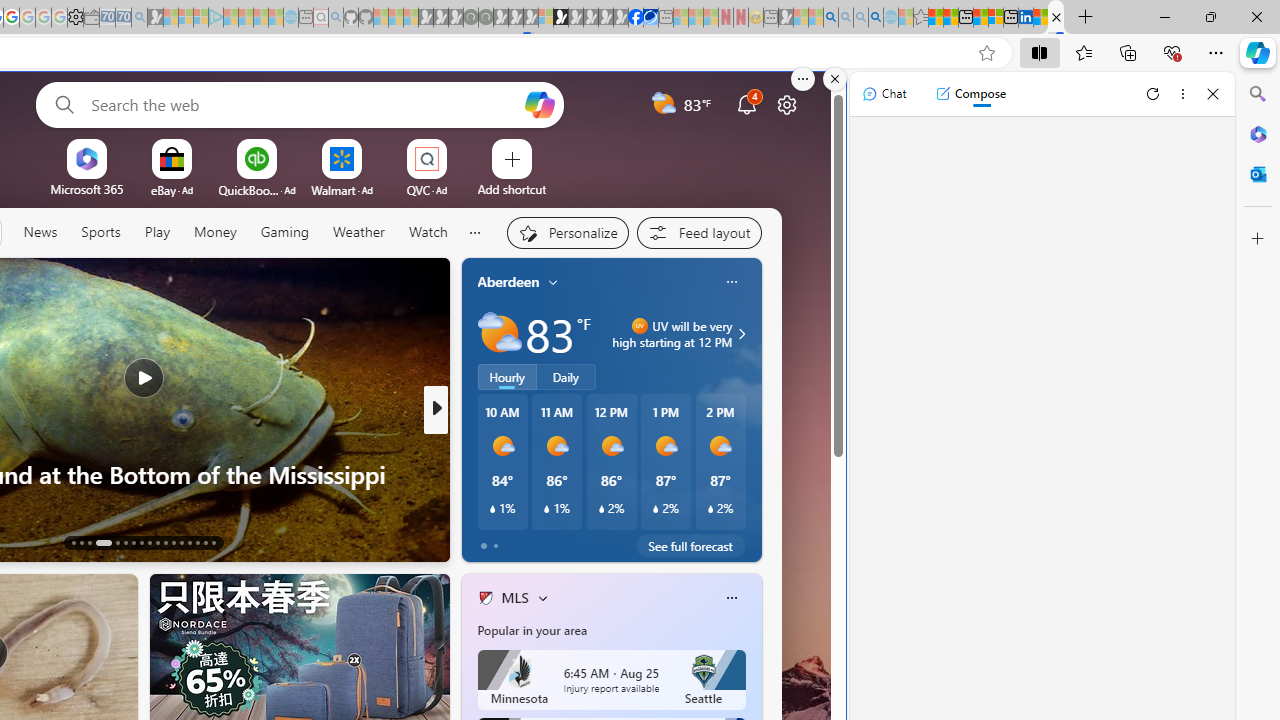 Image resolution: width=1280 pixels, height=720 pixels. Describe the element at coordinates (477, 442) in the screenshot. I see `TechRadar` at that location.